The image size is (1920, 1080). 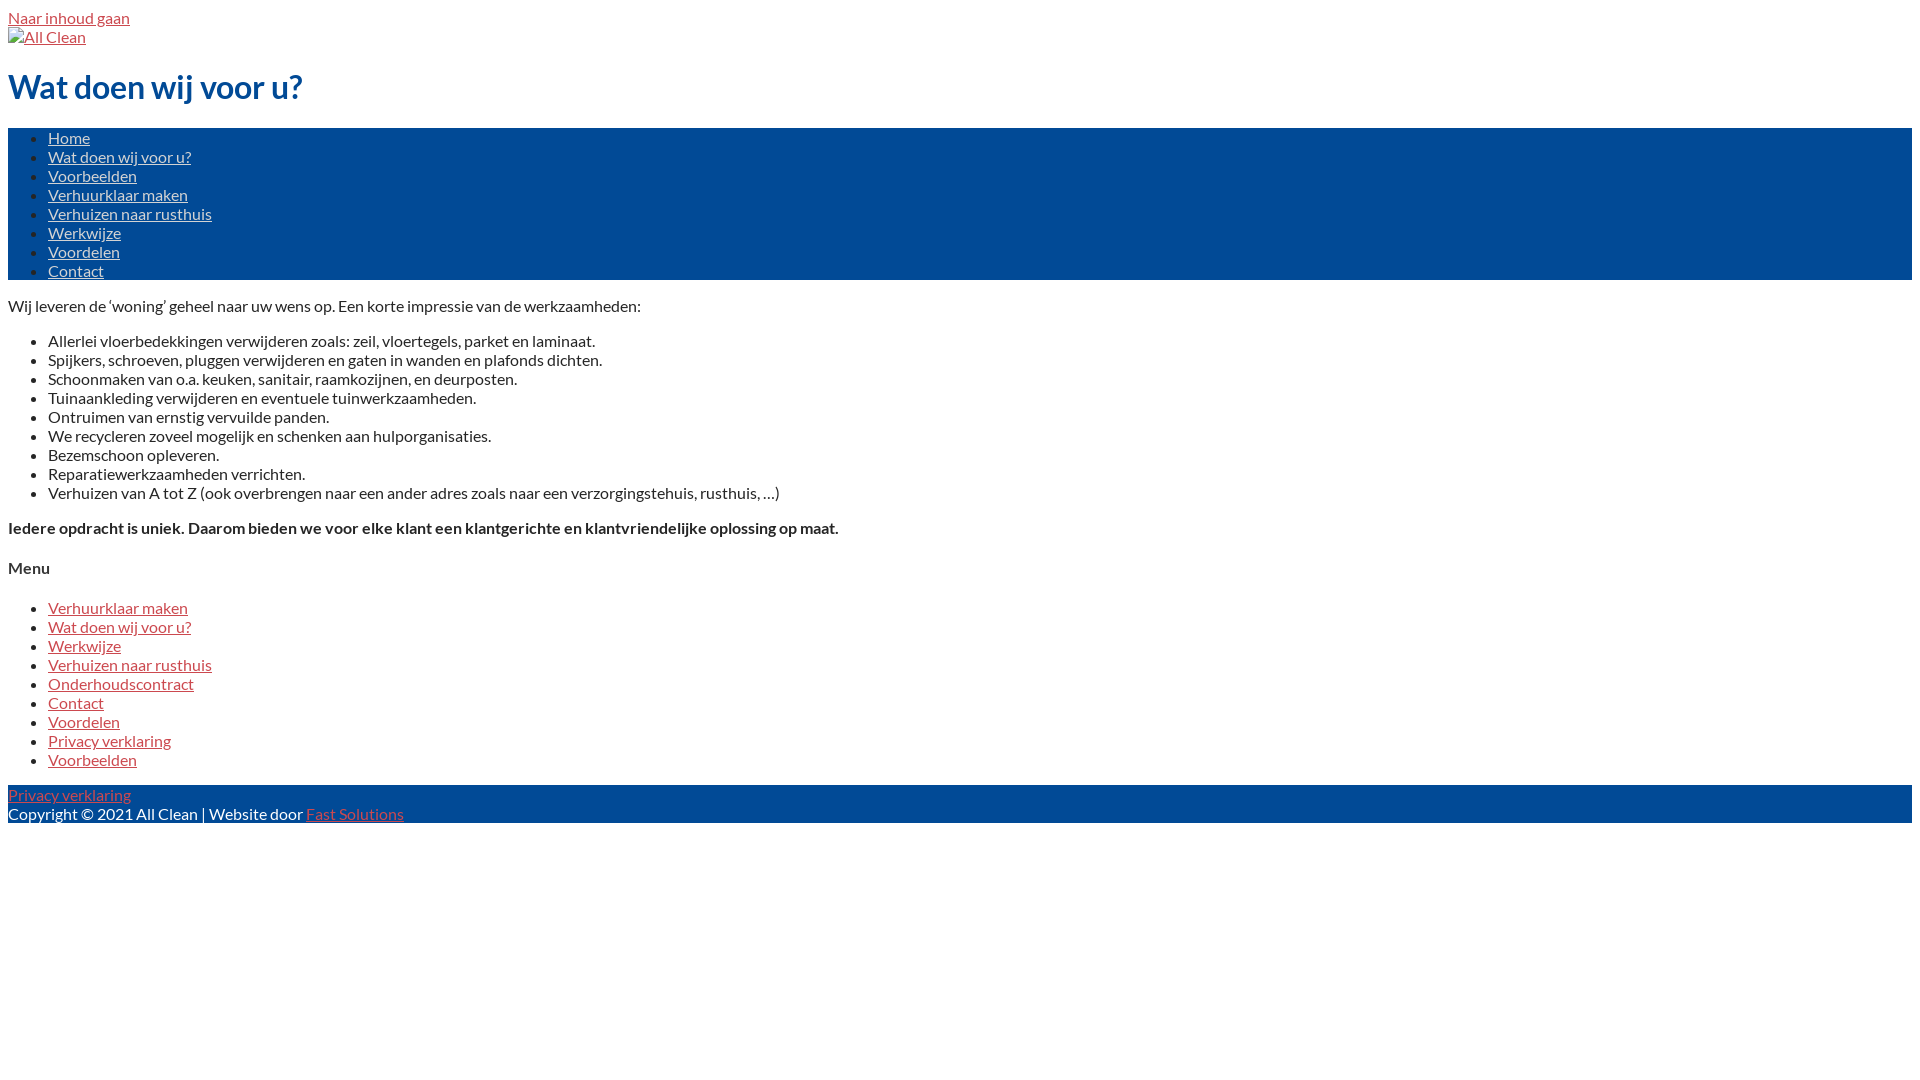 What do you see at coordinates (120, 156) in the screenshot?
I see `Wat doen wij voor u?` at bounding box center [120, 156].